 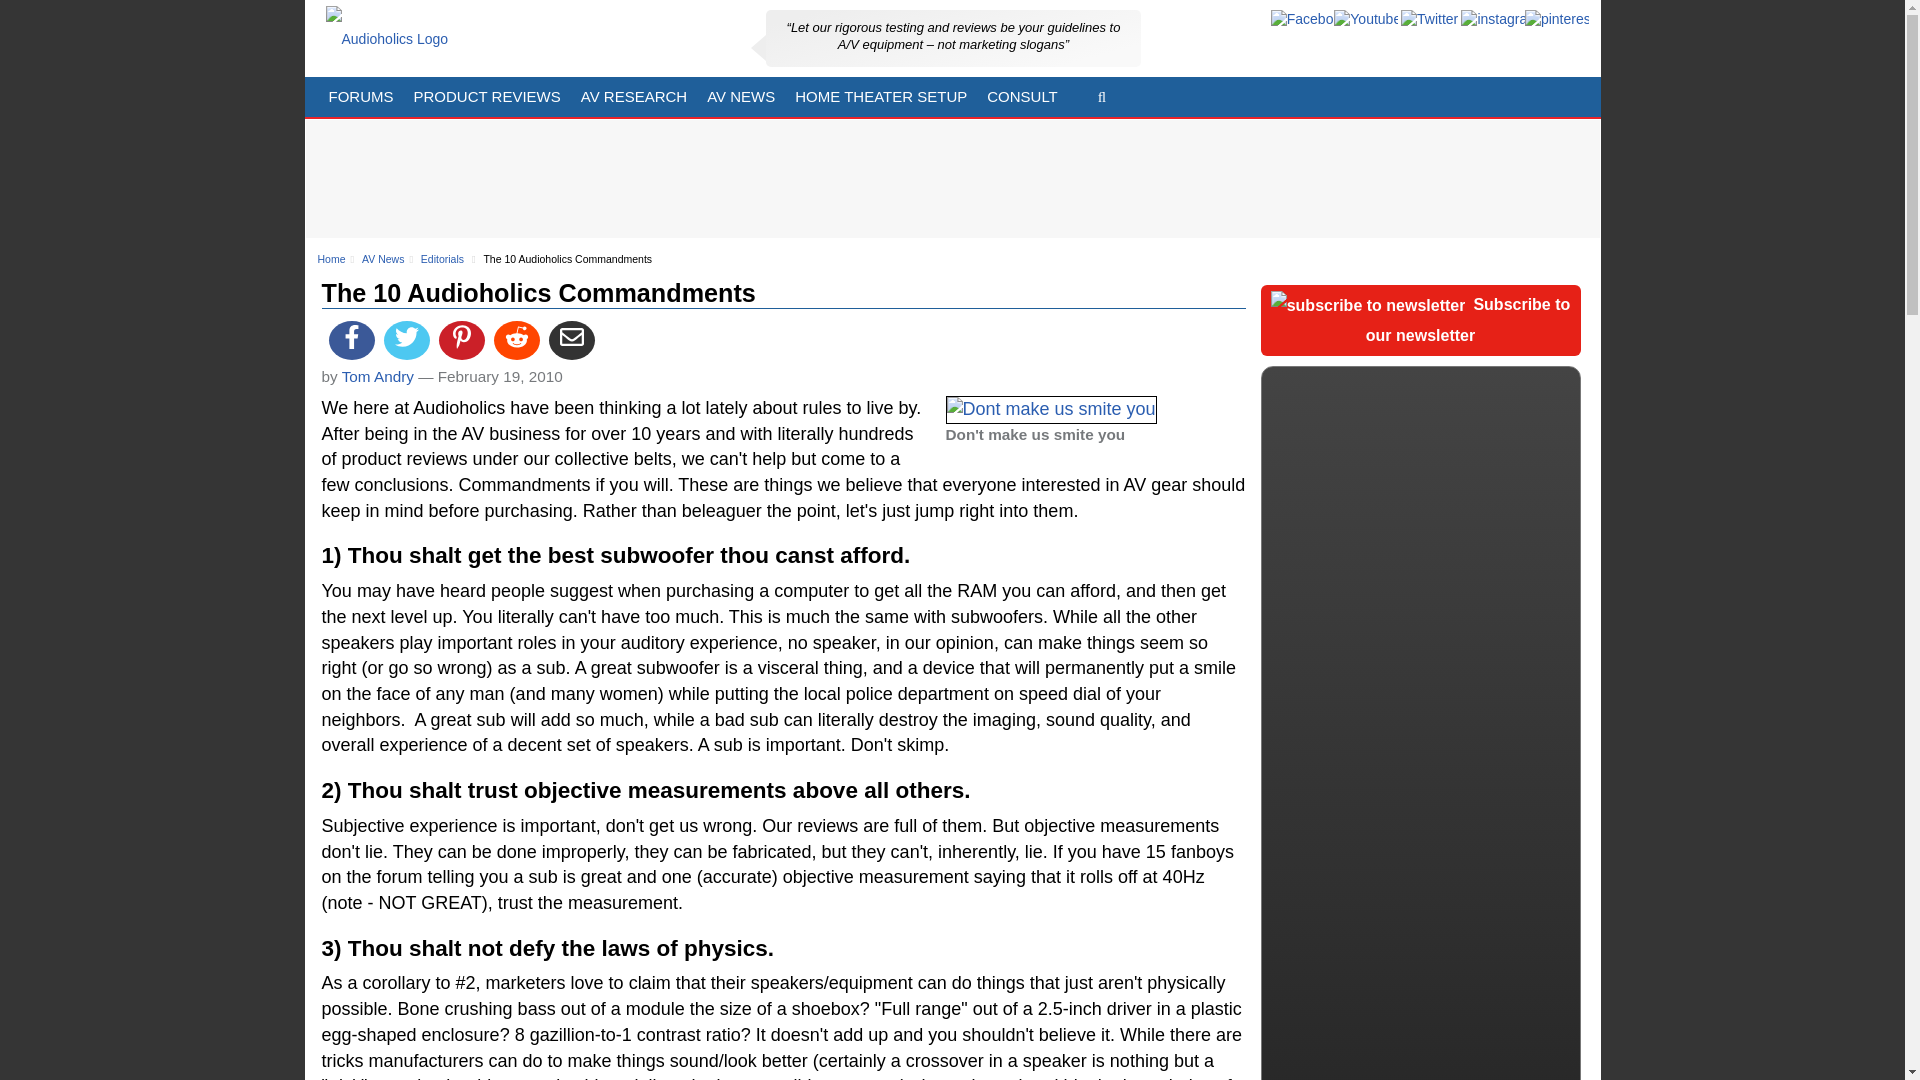 I want to click on PRODUCT REVIEWS, so click(x=486, y=96).